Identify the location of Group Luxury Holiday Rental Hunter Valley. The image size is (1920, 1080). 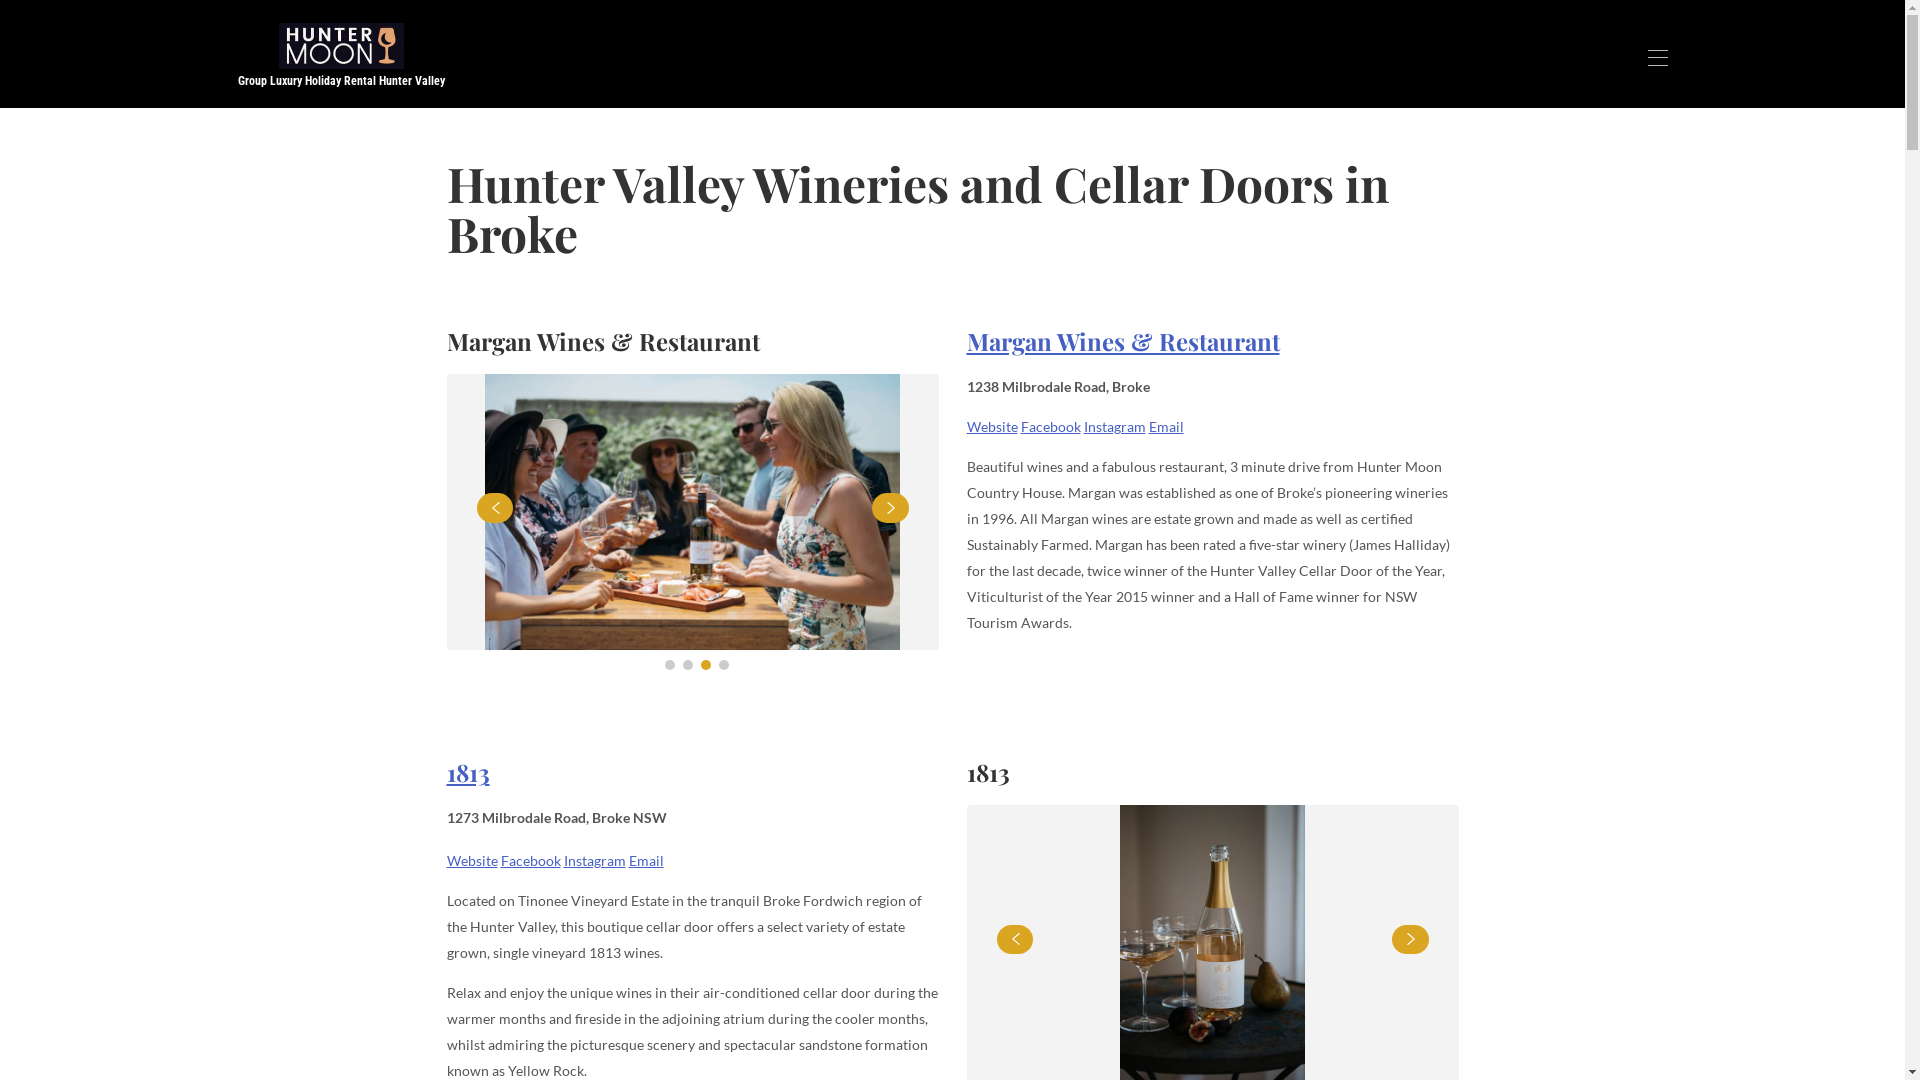
(342, 58).